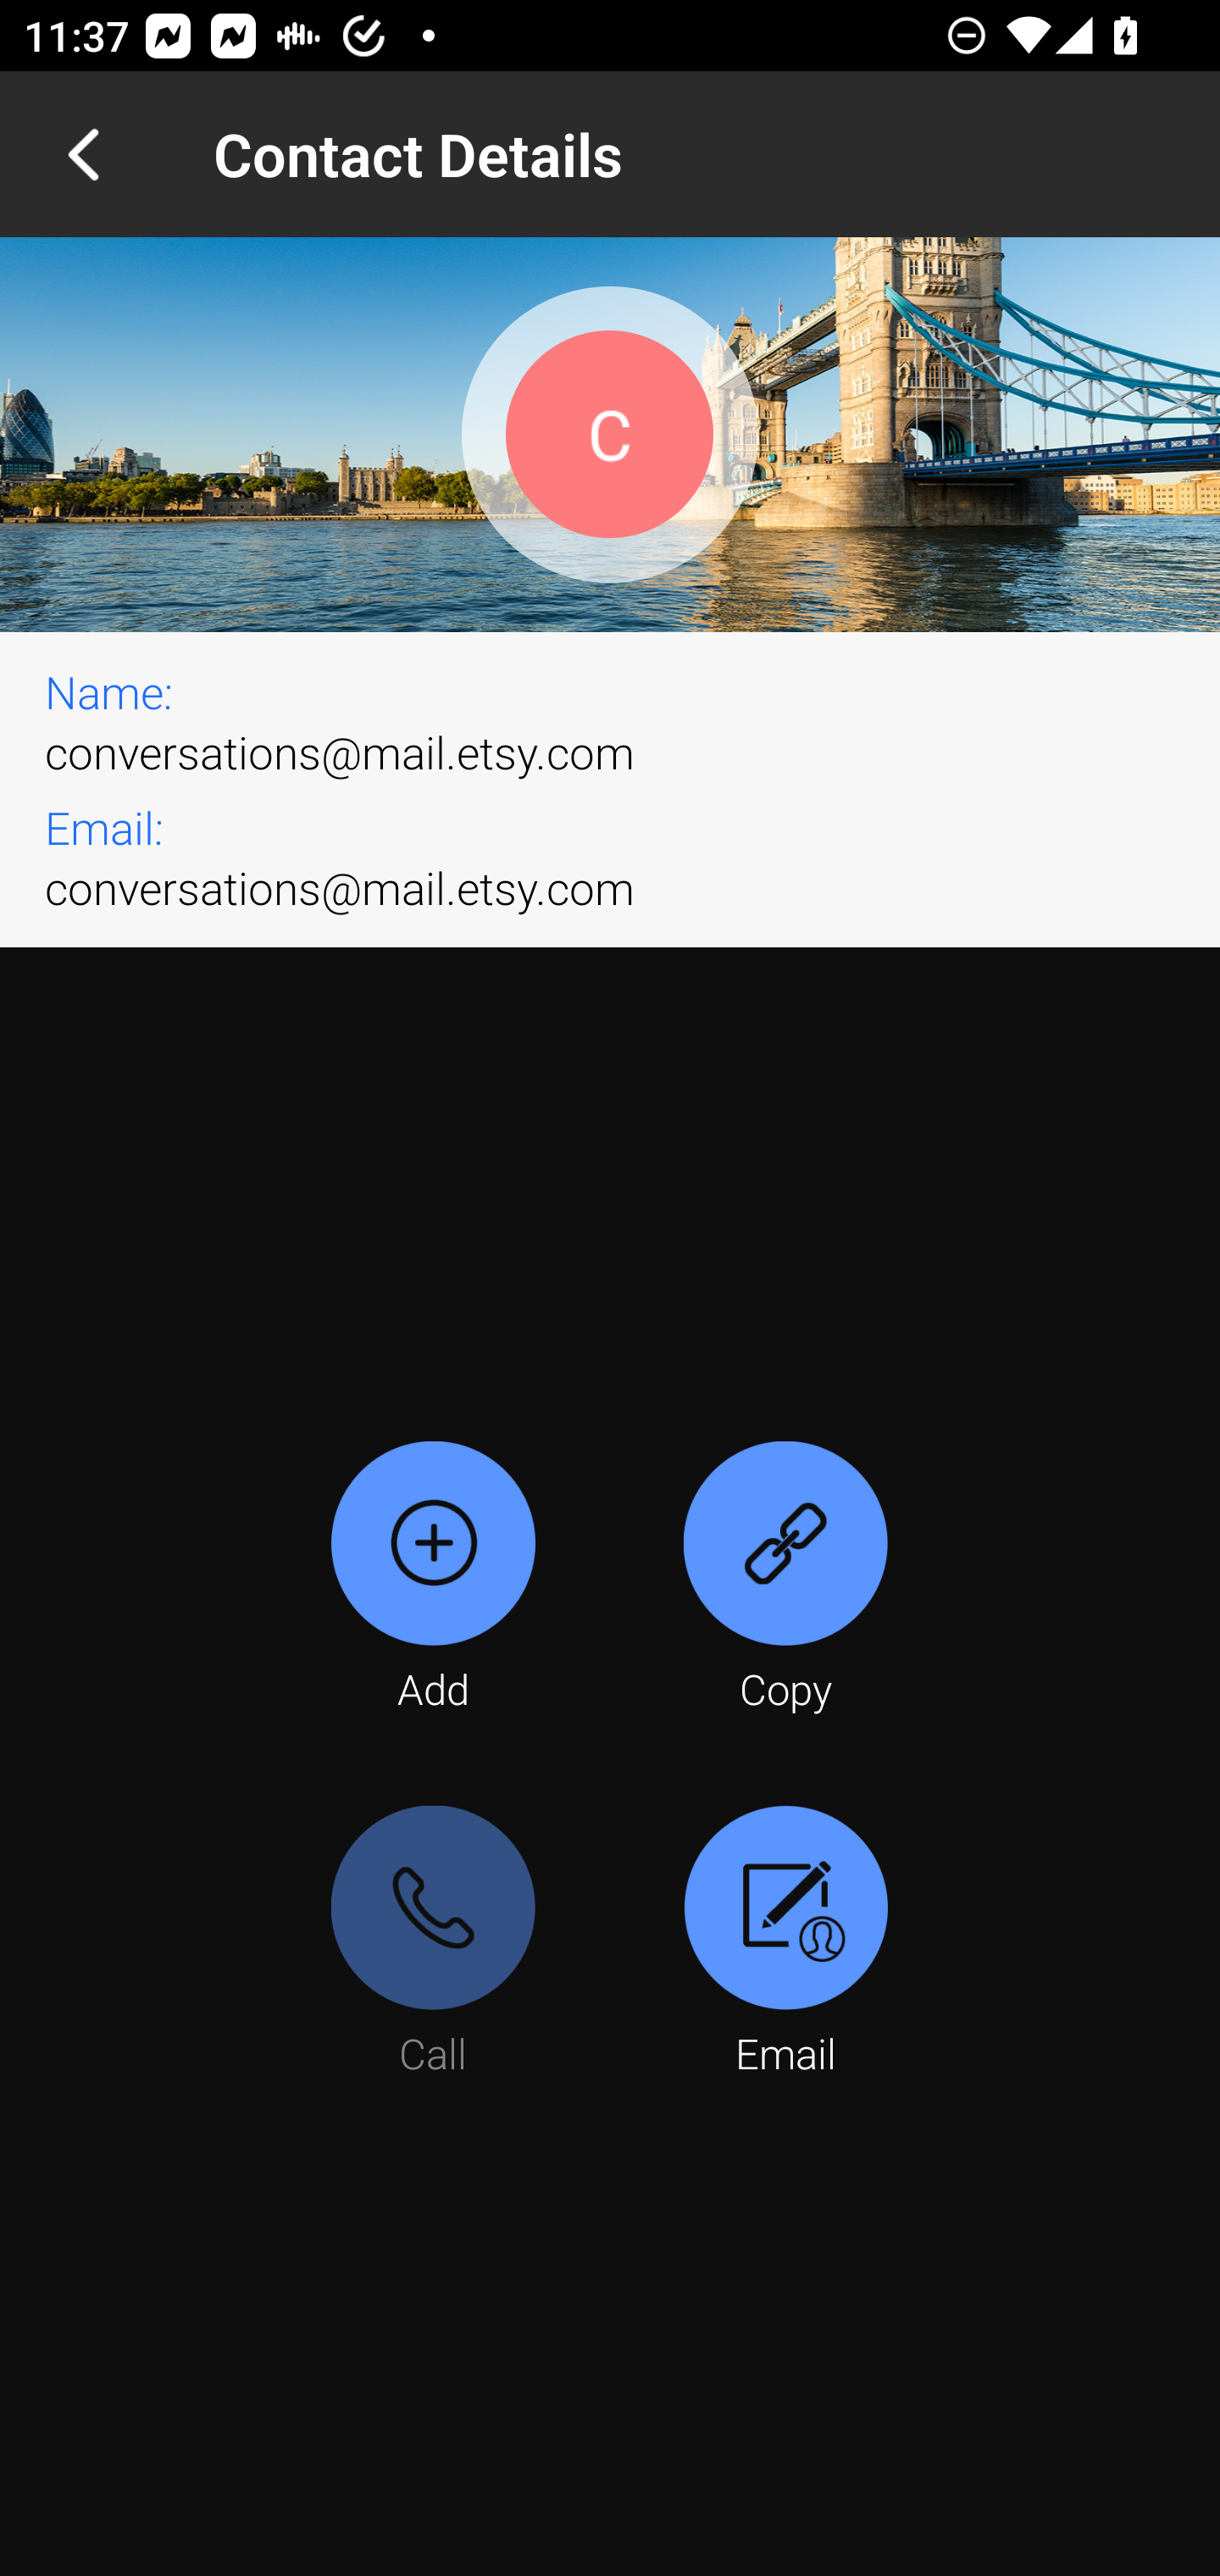 Image resolution: width=1220 pixels, height=2576 pixels. What do you see at coordinates (785, 1579) in the screenshot?
I see `Copy` at bounding box center [785, 1579].